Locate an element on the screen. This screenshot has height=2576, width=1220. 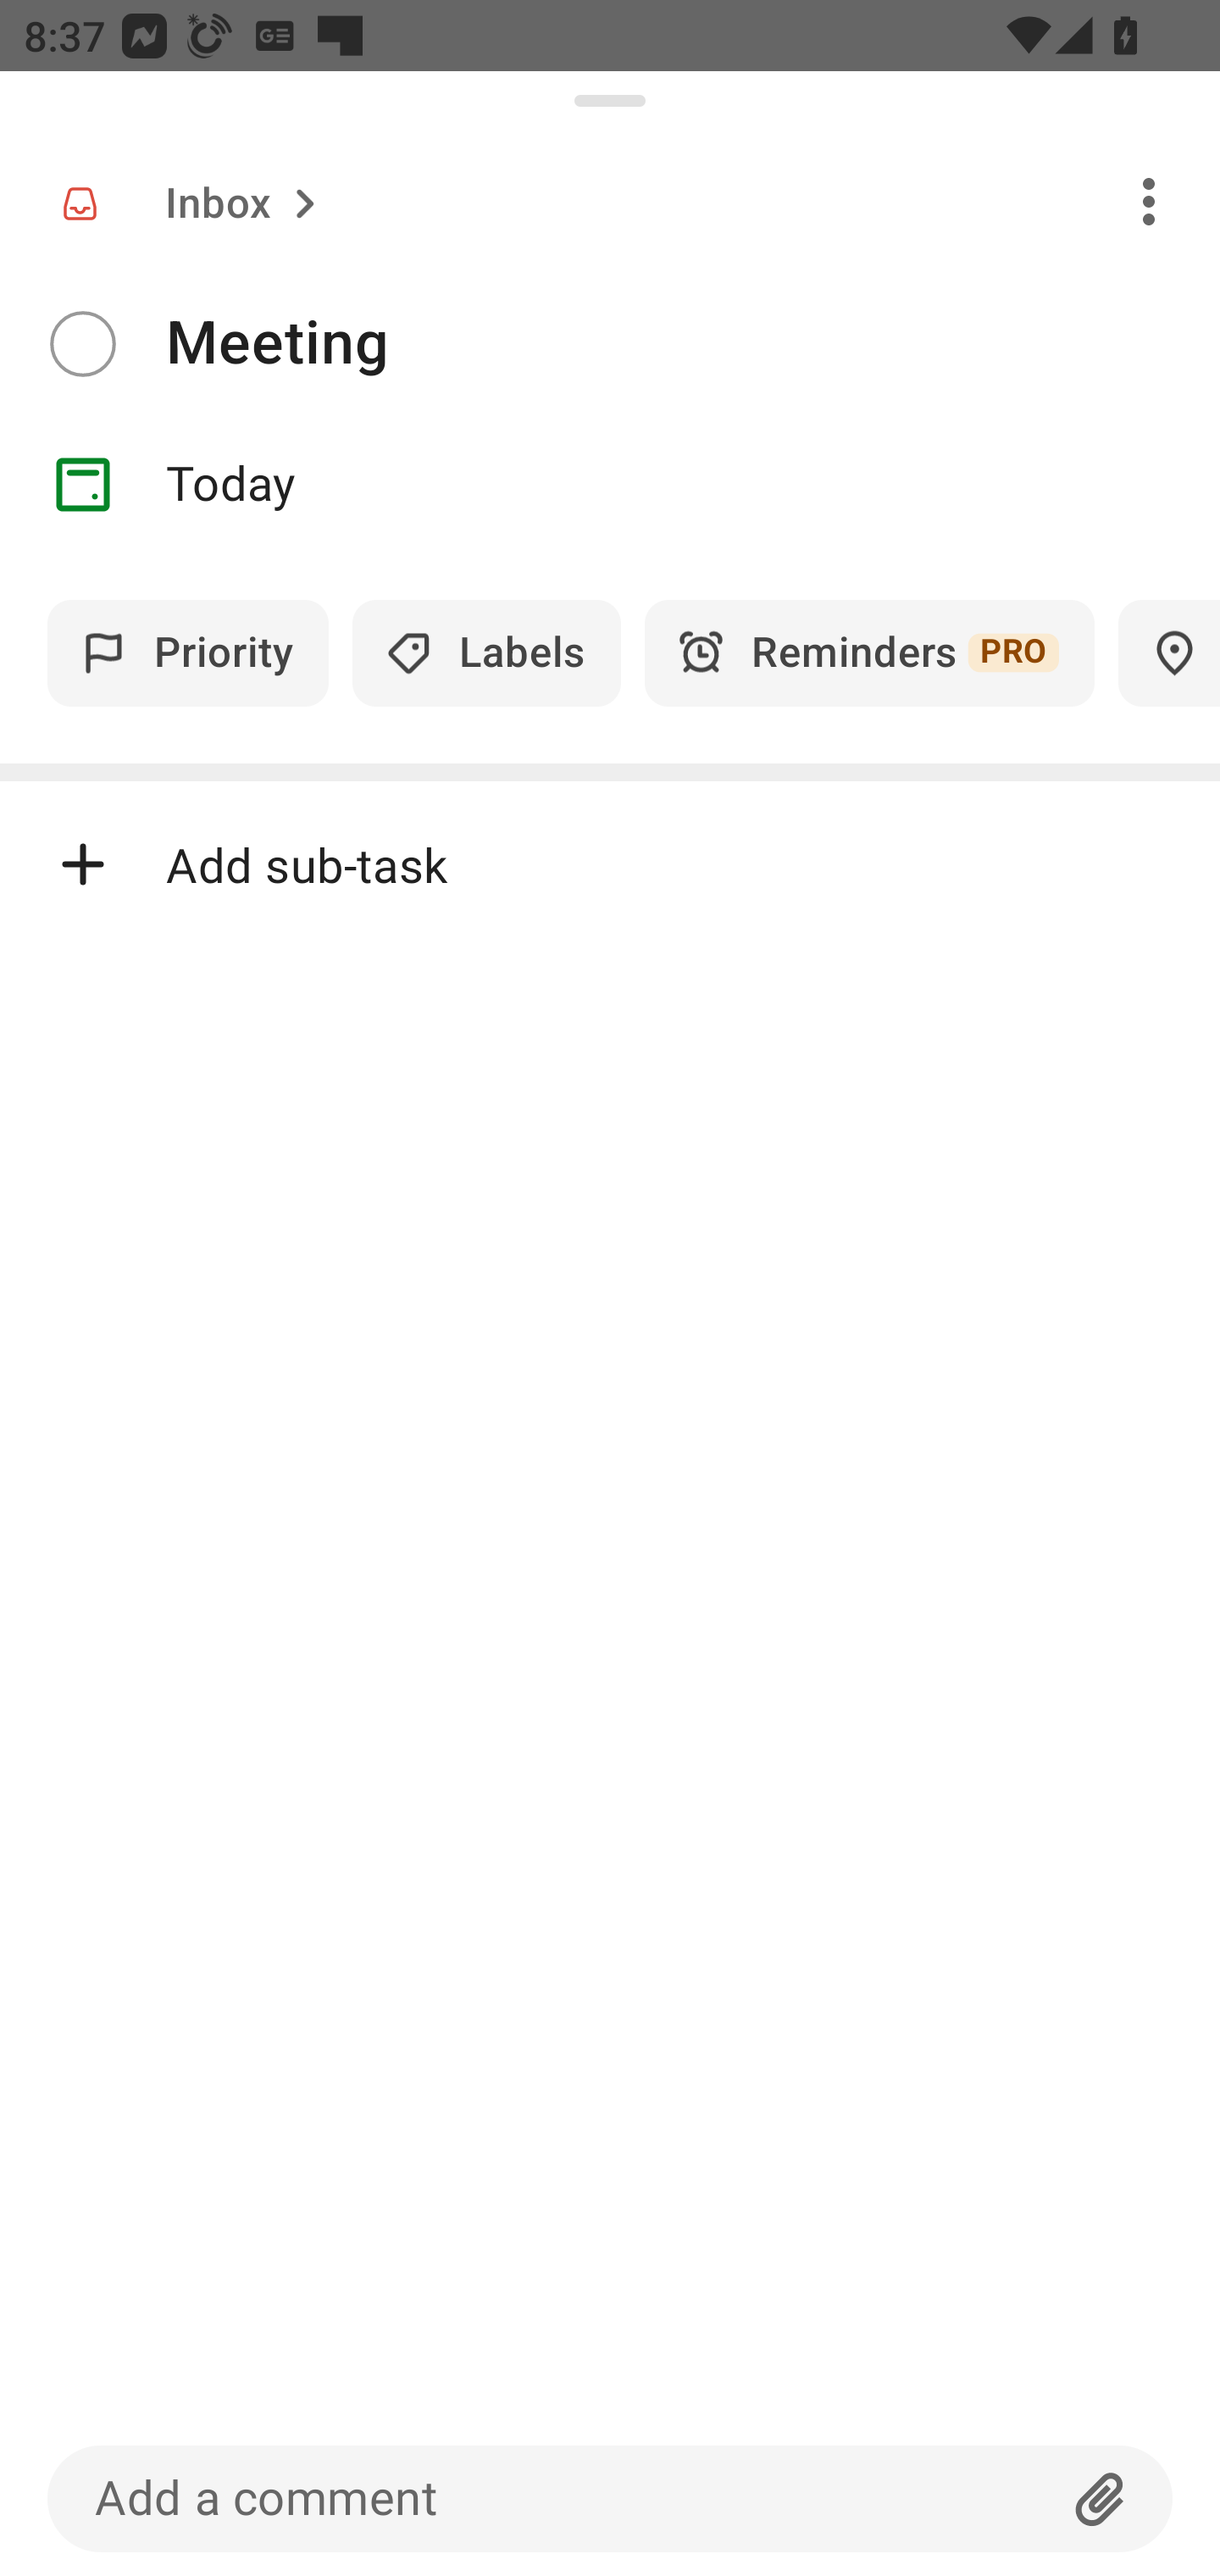
Meeting​ is located at coordinates (693, 344).